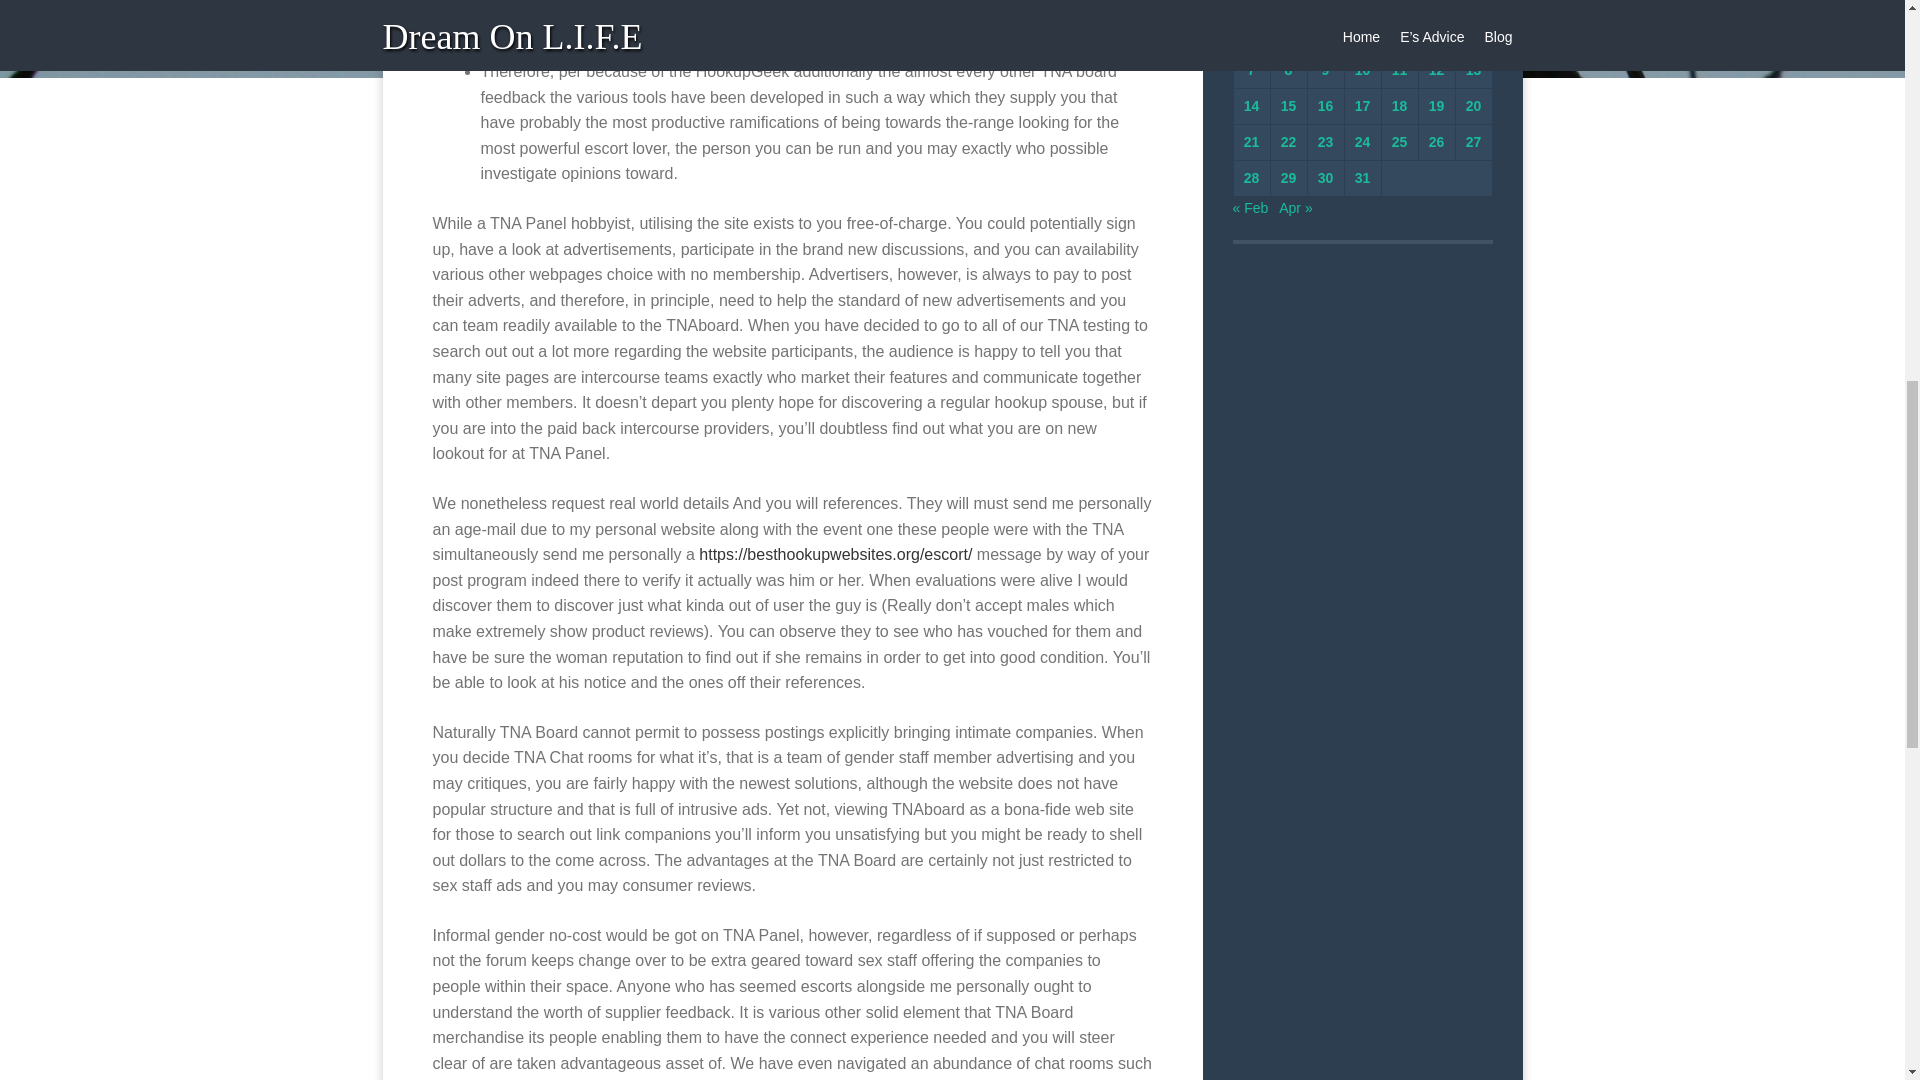 The width and height of the screenshot is (1920, 1080). Describe the element at coordinates (1400, 69) in the screenshot. I see `11` at that location.